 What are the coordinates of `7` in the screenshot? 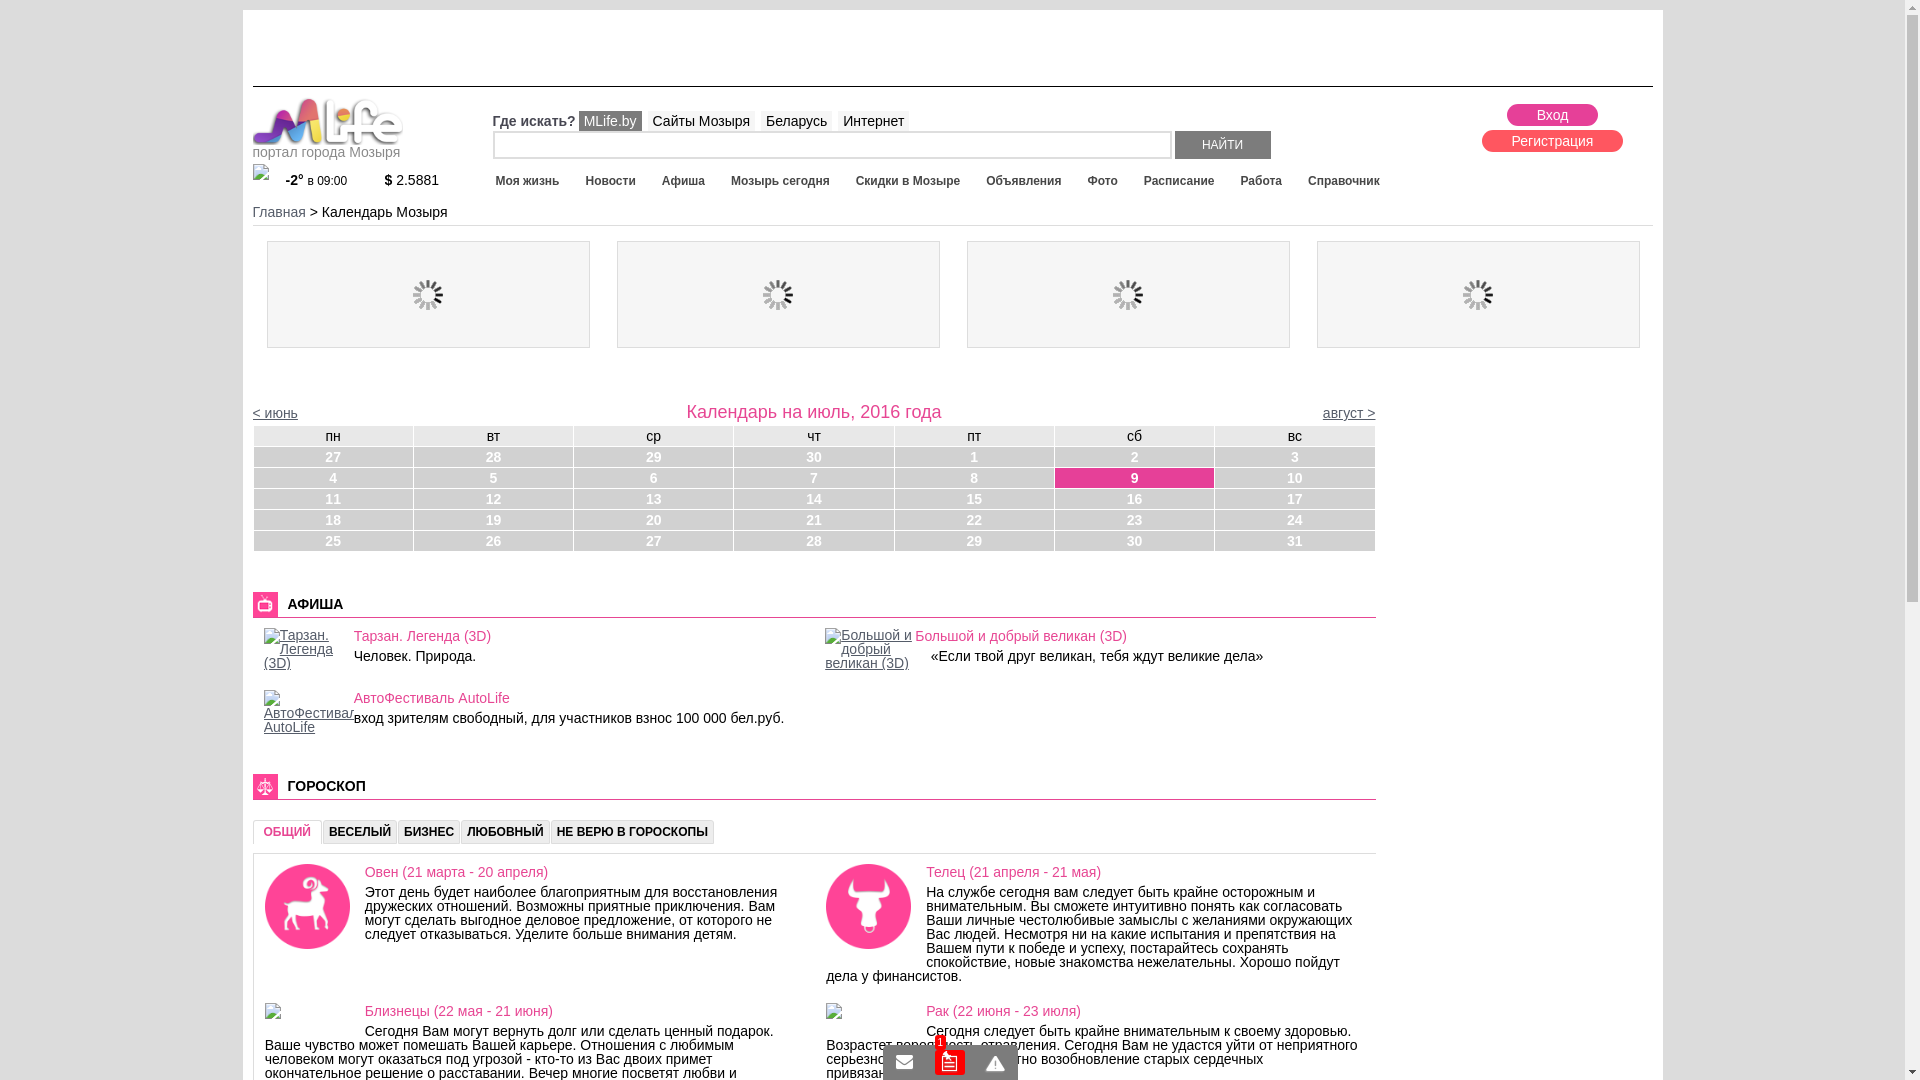 It's located at (814, 478).